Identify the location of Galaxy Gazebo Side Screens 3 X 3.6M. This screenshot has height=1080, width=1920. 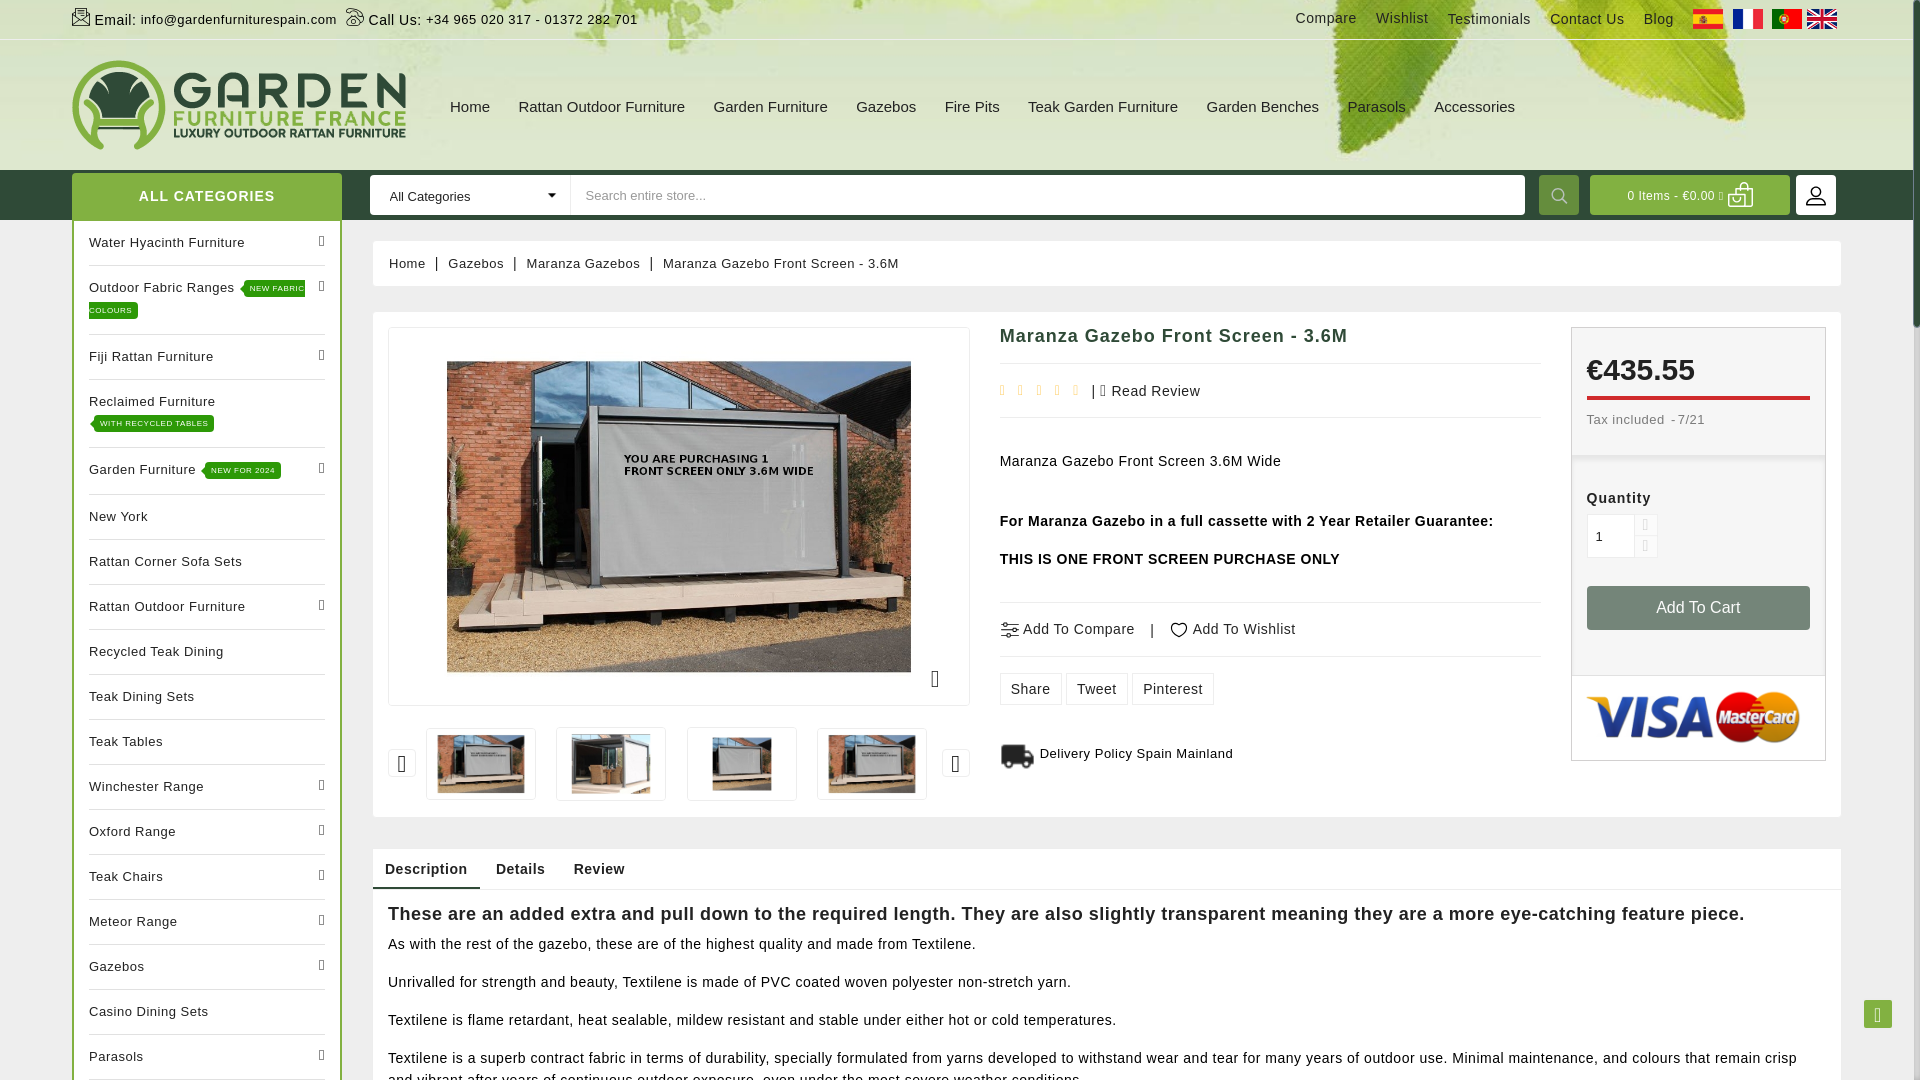
(611, 764).